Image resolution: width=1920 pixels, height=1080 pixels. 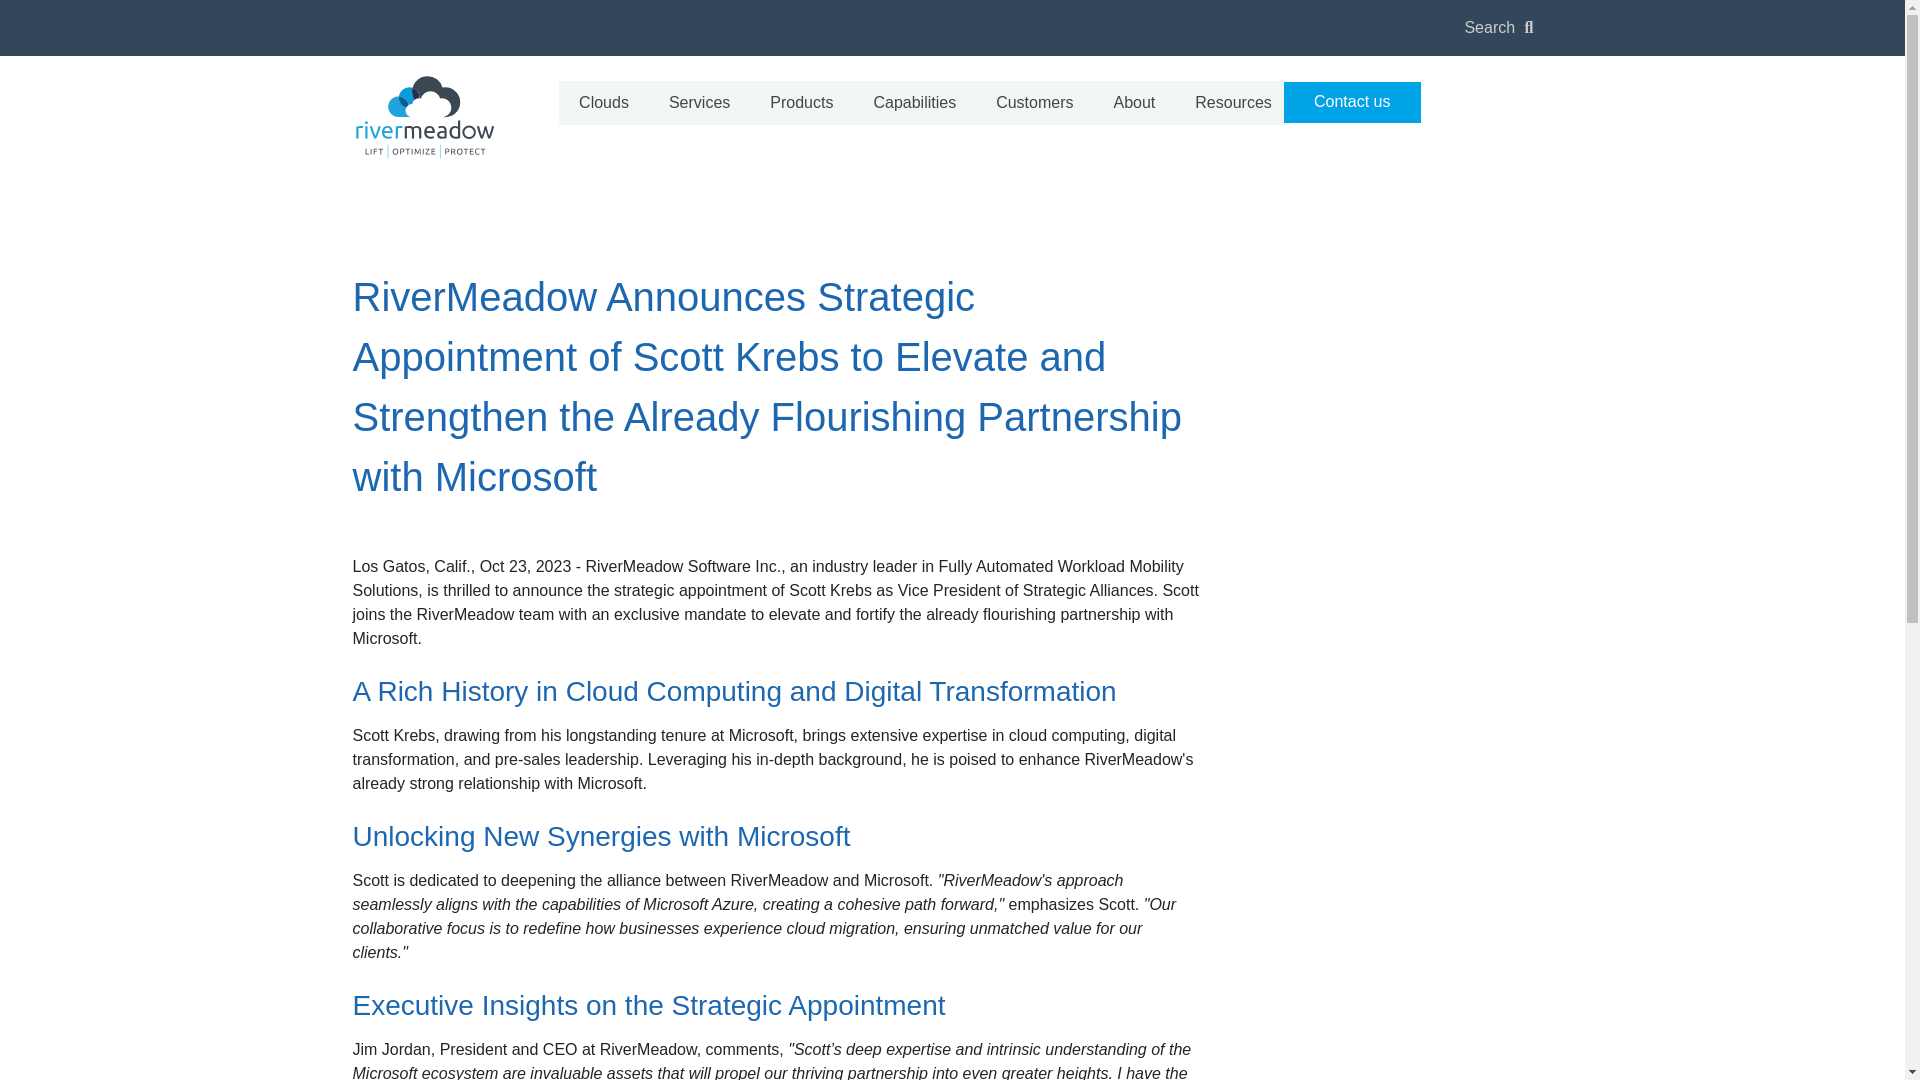 What do you see at coordinates (423, 118) in the screenshot?
I see `RM logo 2022 140px-01` at bounding box center [423, 118].